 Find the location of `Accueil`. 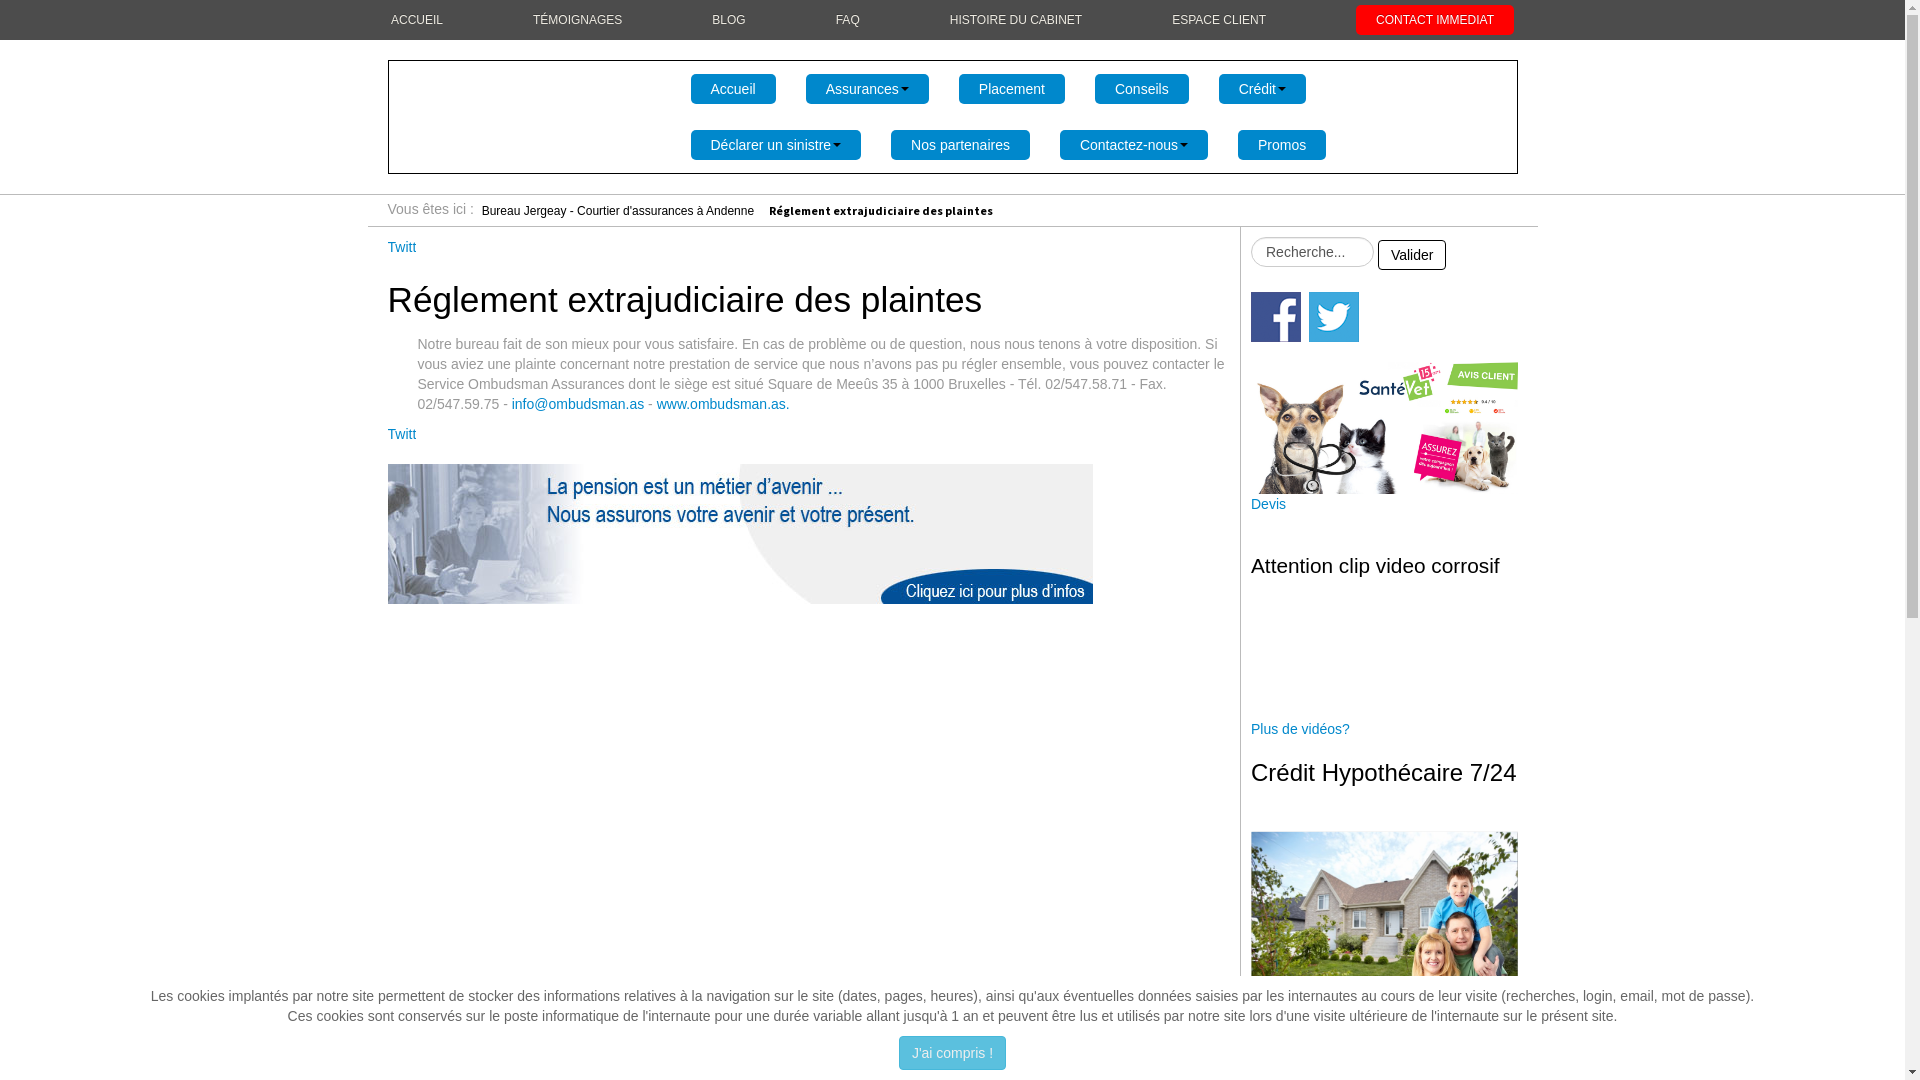

Accueil is located at coordinates (732, 89).